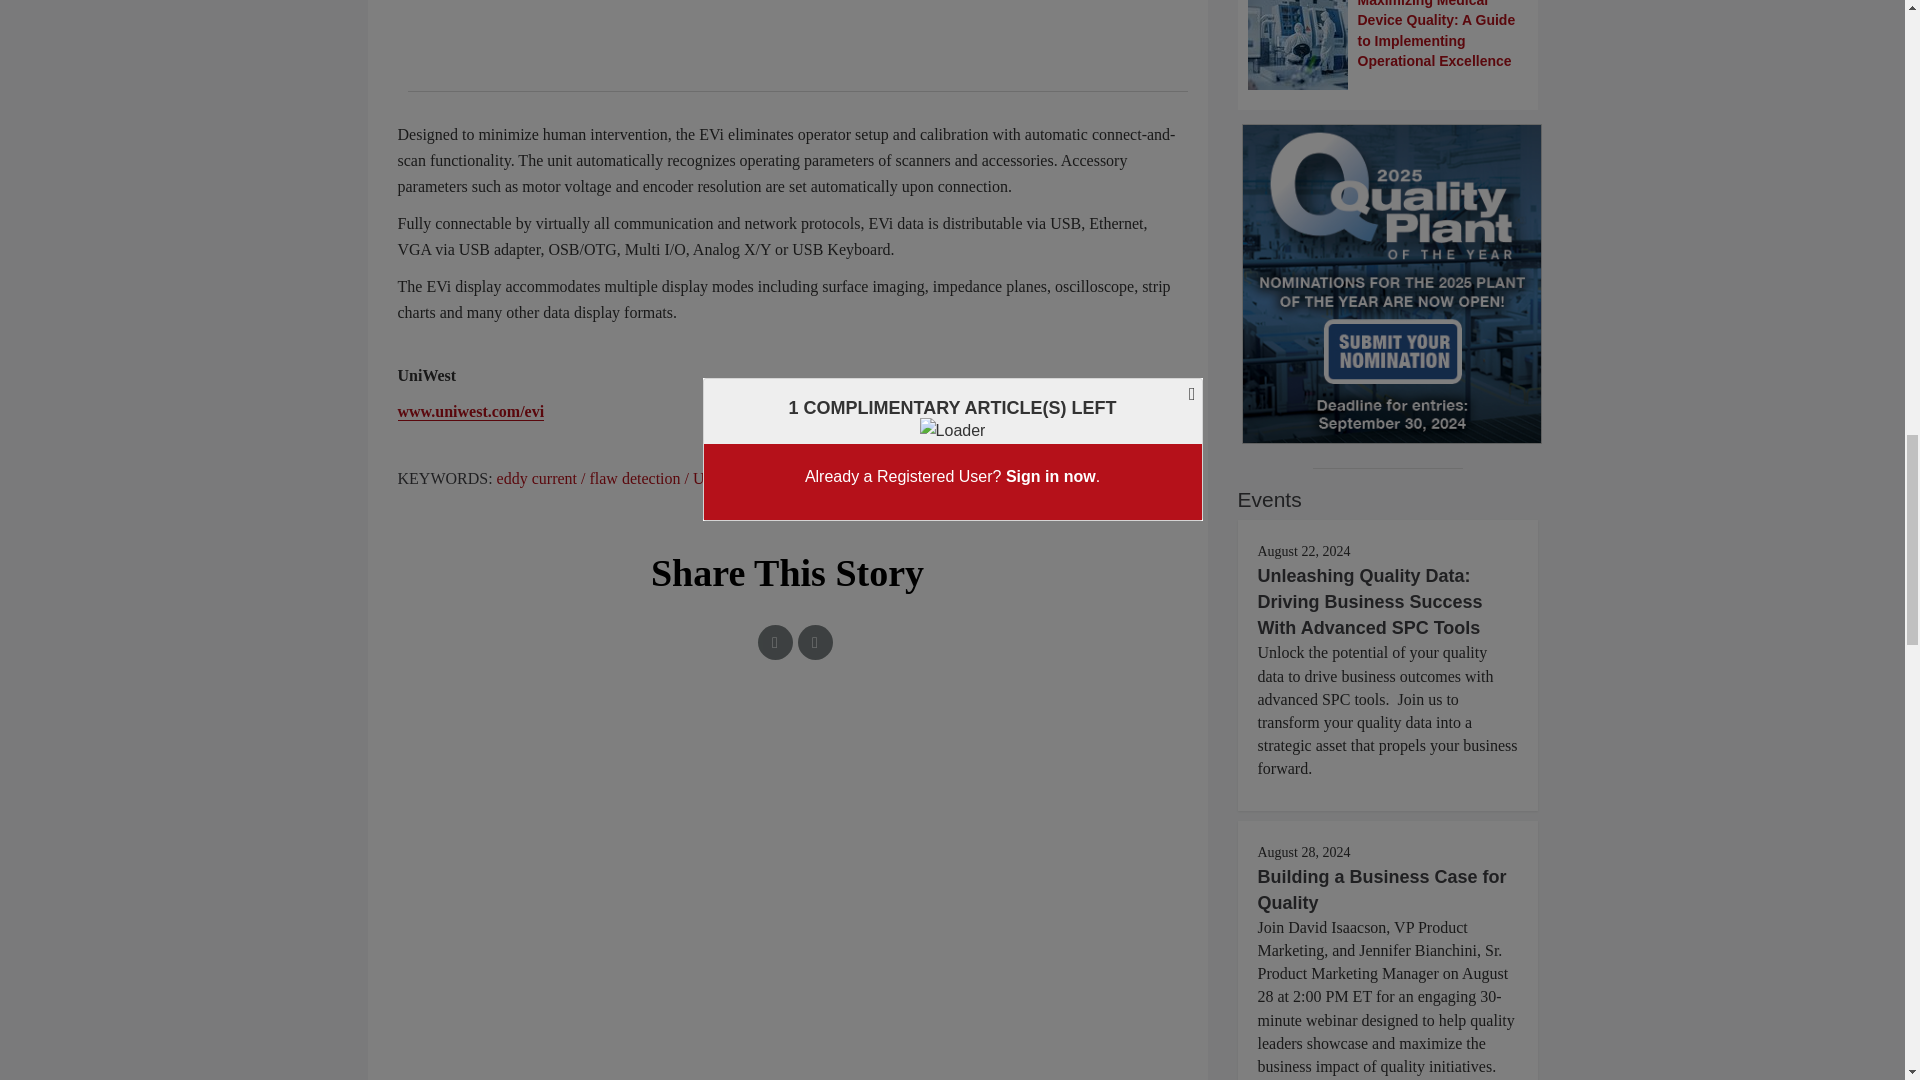  What do you see at coordinates (788, 798) in the screenshot?
I see `Interaction questions` at bounding box center [788, 798].